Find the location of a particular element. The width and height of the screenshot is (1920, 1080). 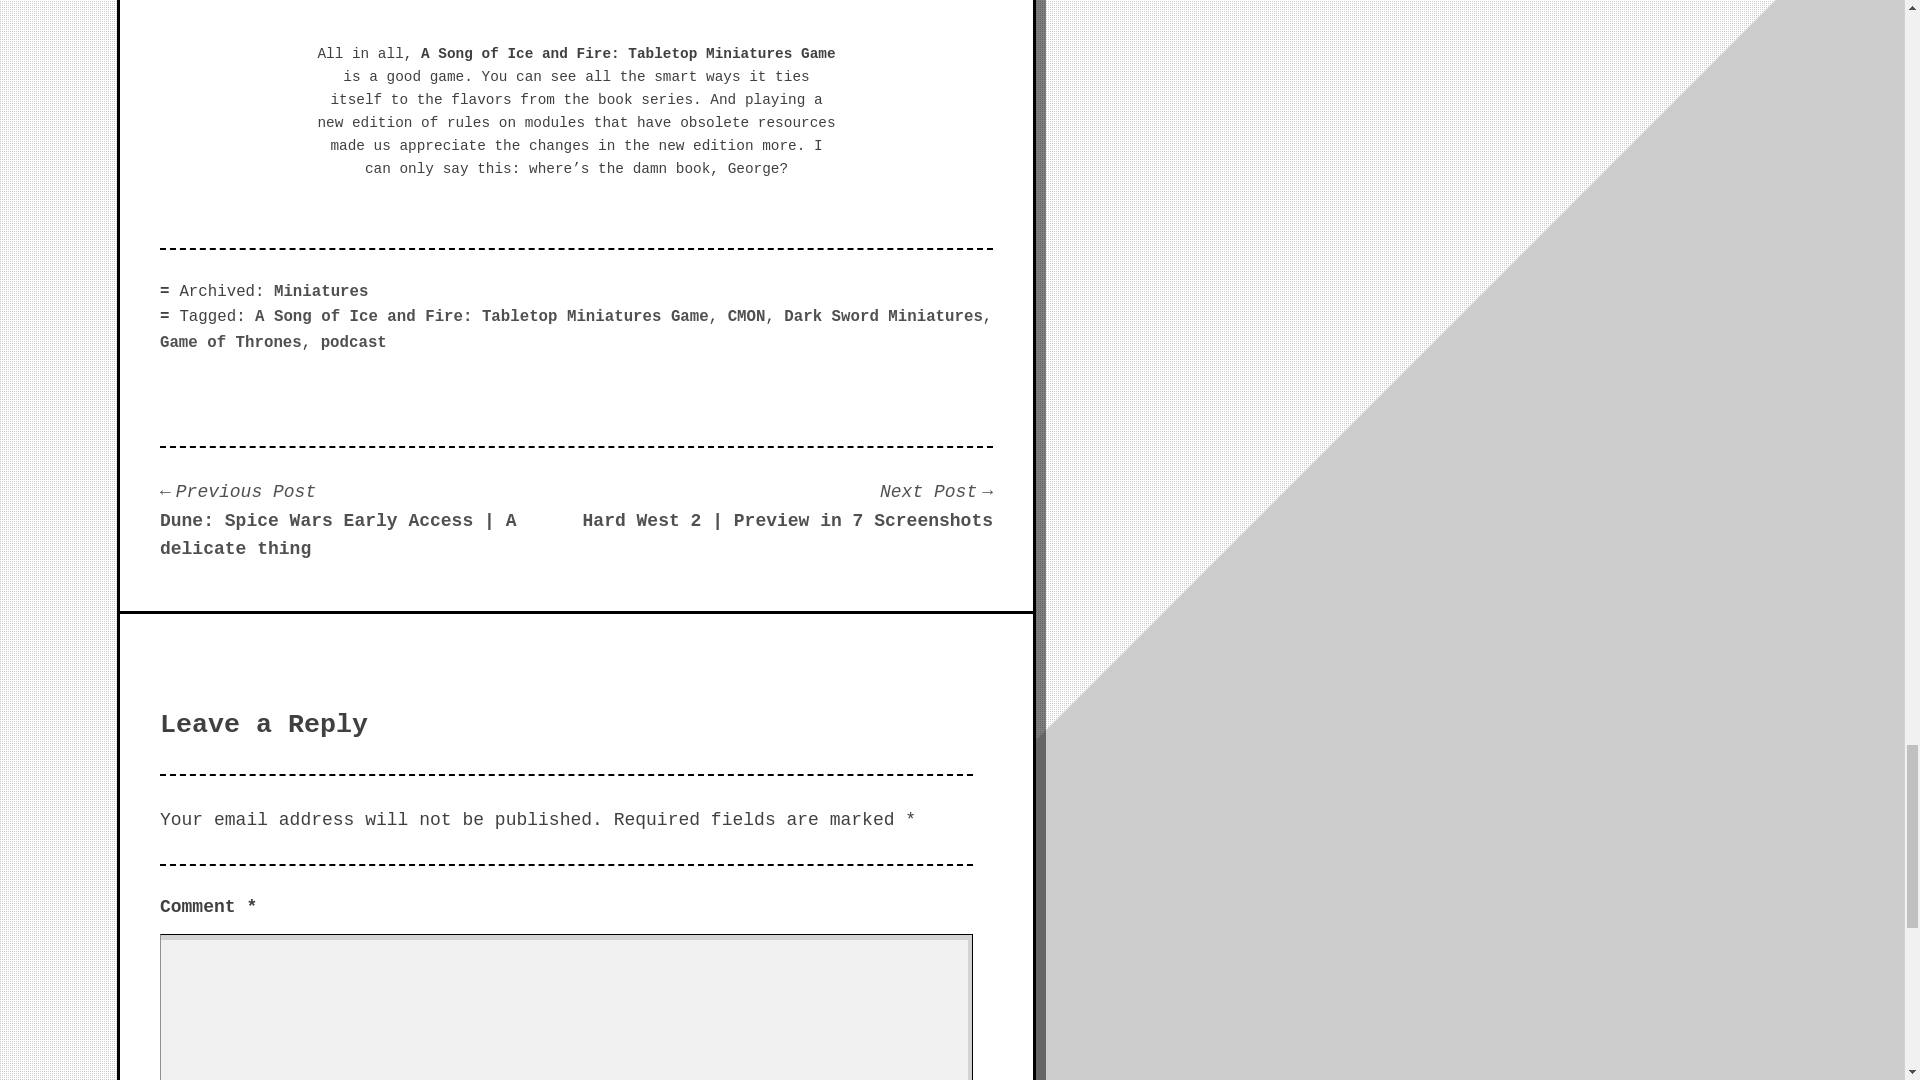

podcast is located at coordinates (354, 342).